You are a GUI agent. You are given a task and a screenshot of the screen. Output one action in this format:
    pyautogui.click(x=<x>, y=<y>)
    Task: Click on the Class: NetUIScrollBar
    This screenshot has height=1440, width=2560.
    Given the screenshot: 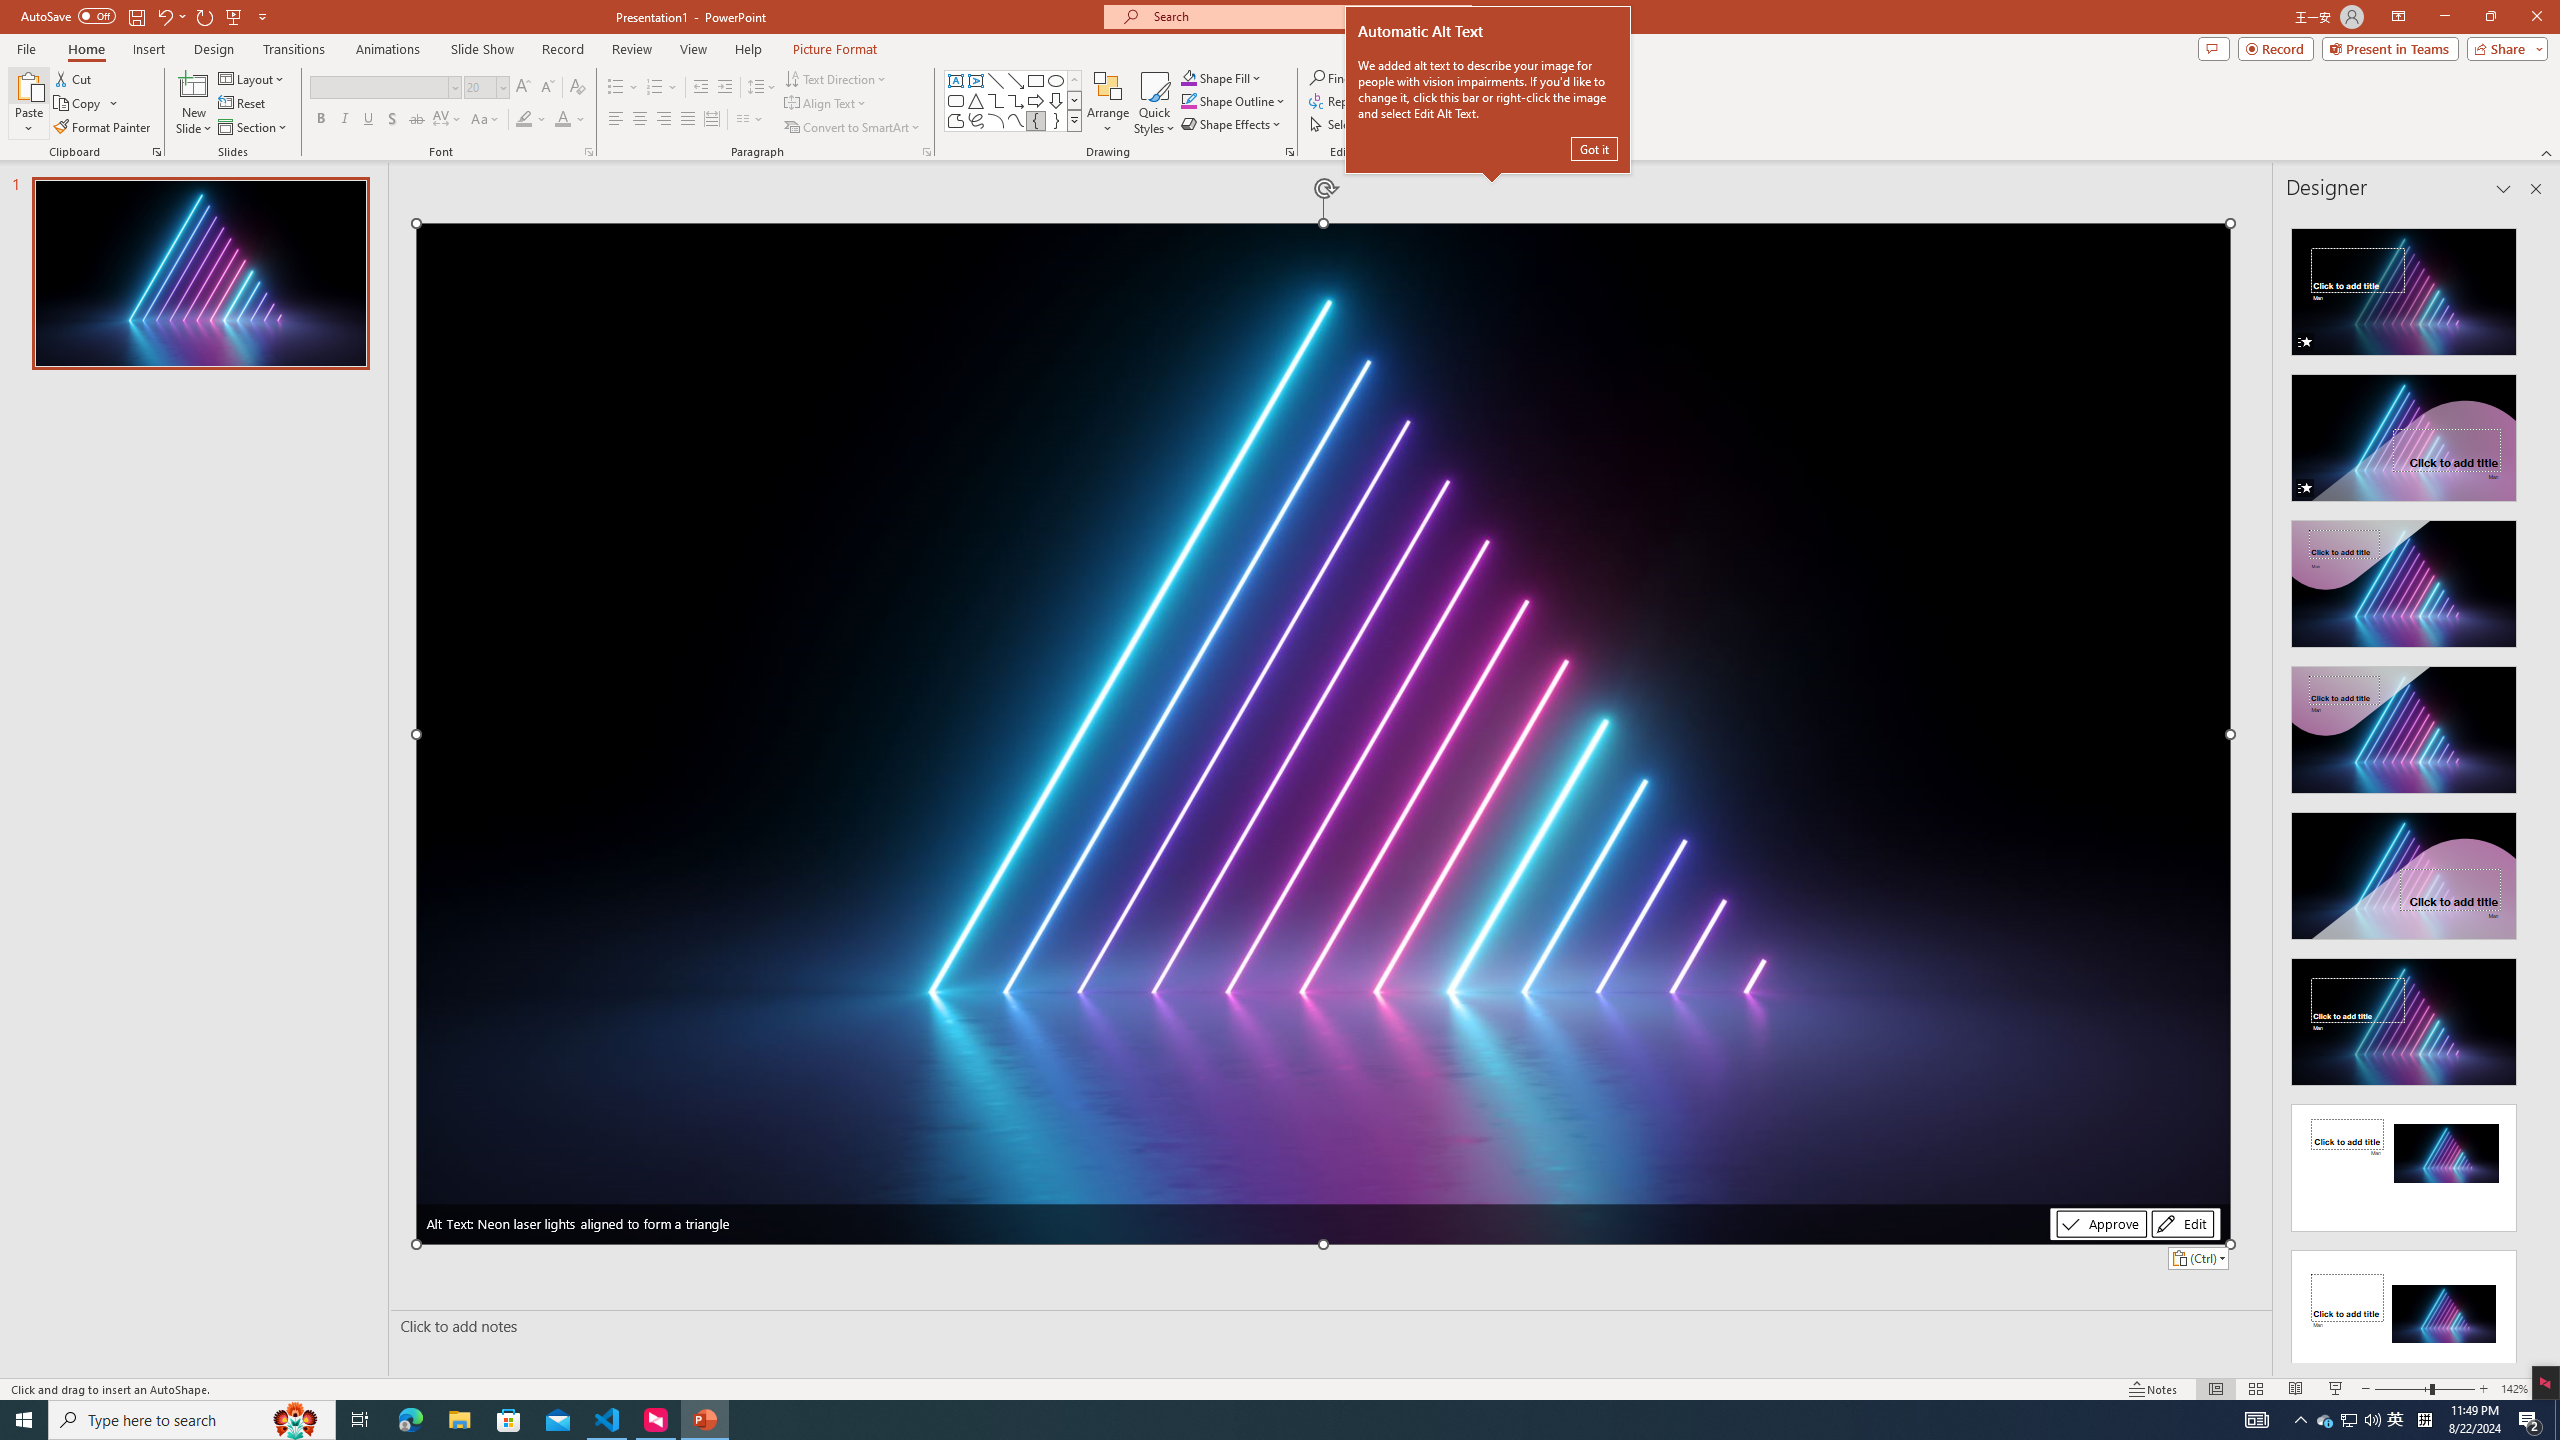 What is the action you would take?
    pyautogui.click(x=2534, y=787)
    